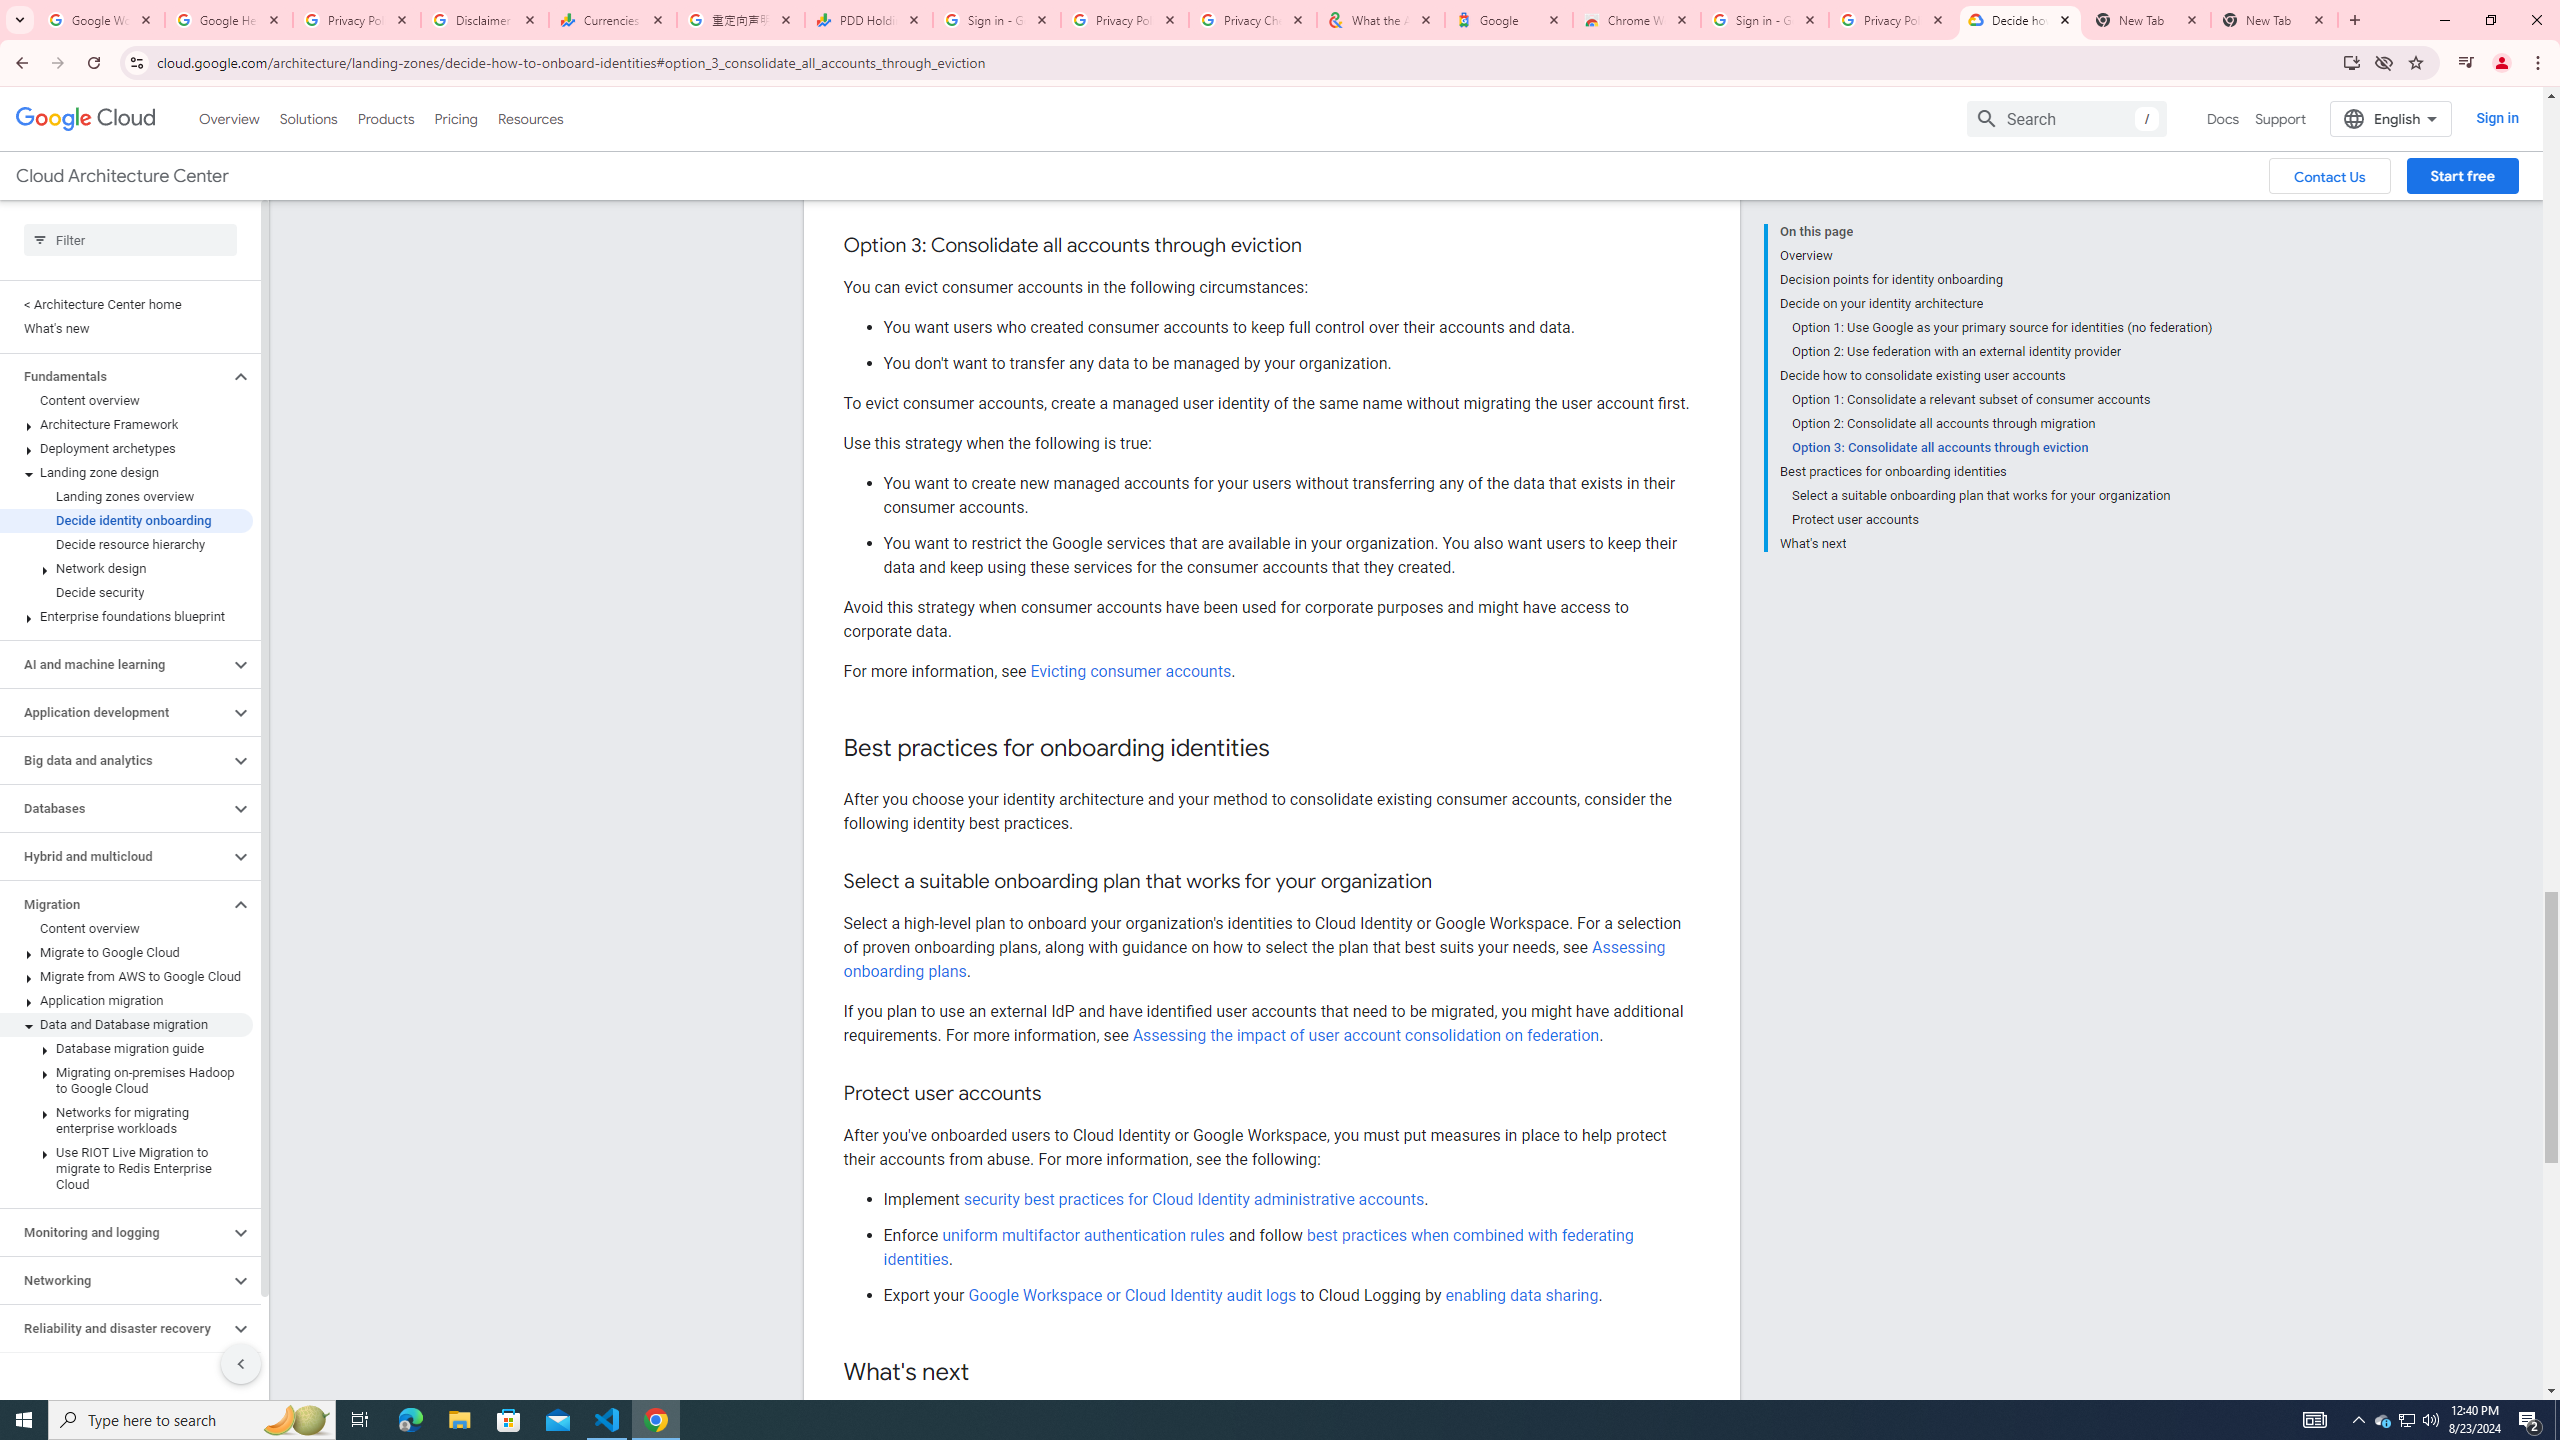  What do you see at coordinates (456, 118) in the screenshot?
I see `Pricing` at bounding box center [456, 118].